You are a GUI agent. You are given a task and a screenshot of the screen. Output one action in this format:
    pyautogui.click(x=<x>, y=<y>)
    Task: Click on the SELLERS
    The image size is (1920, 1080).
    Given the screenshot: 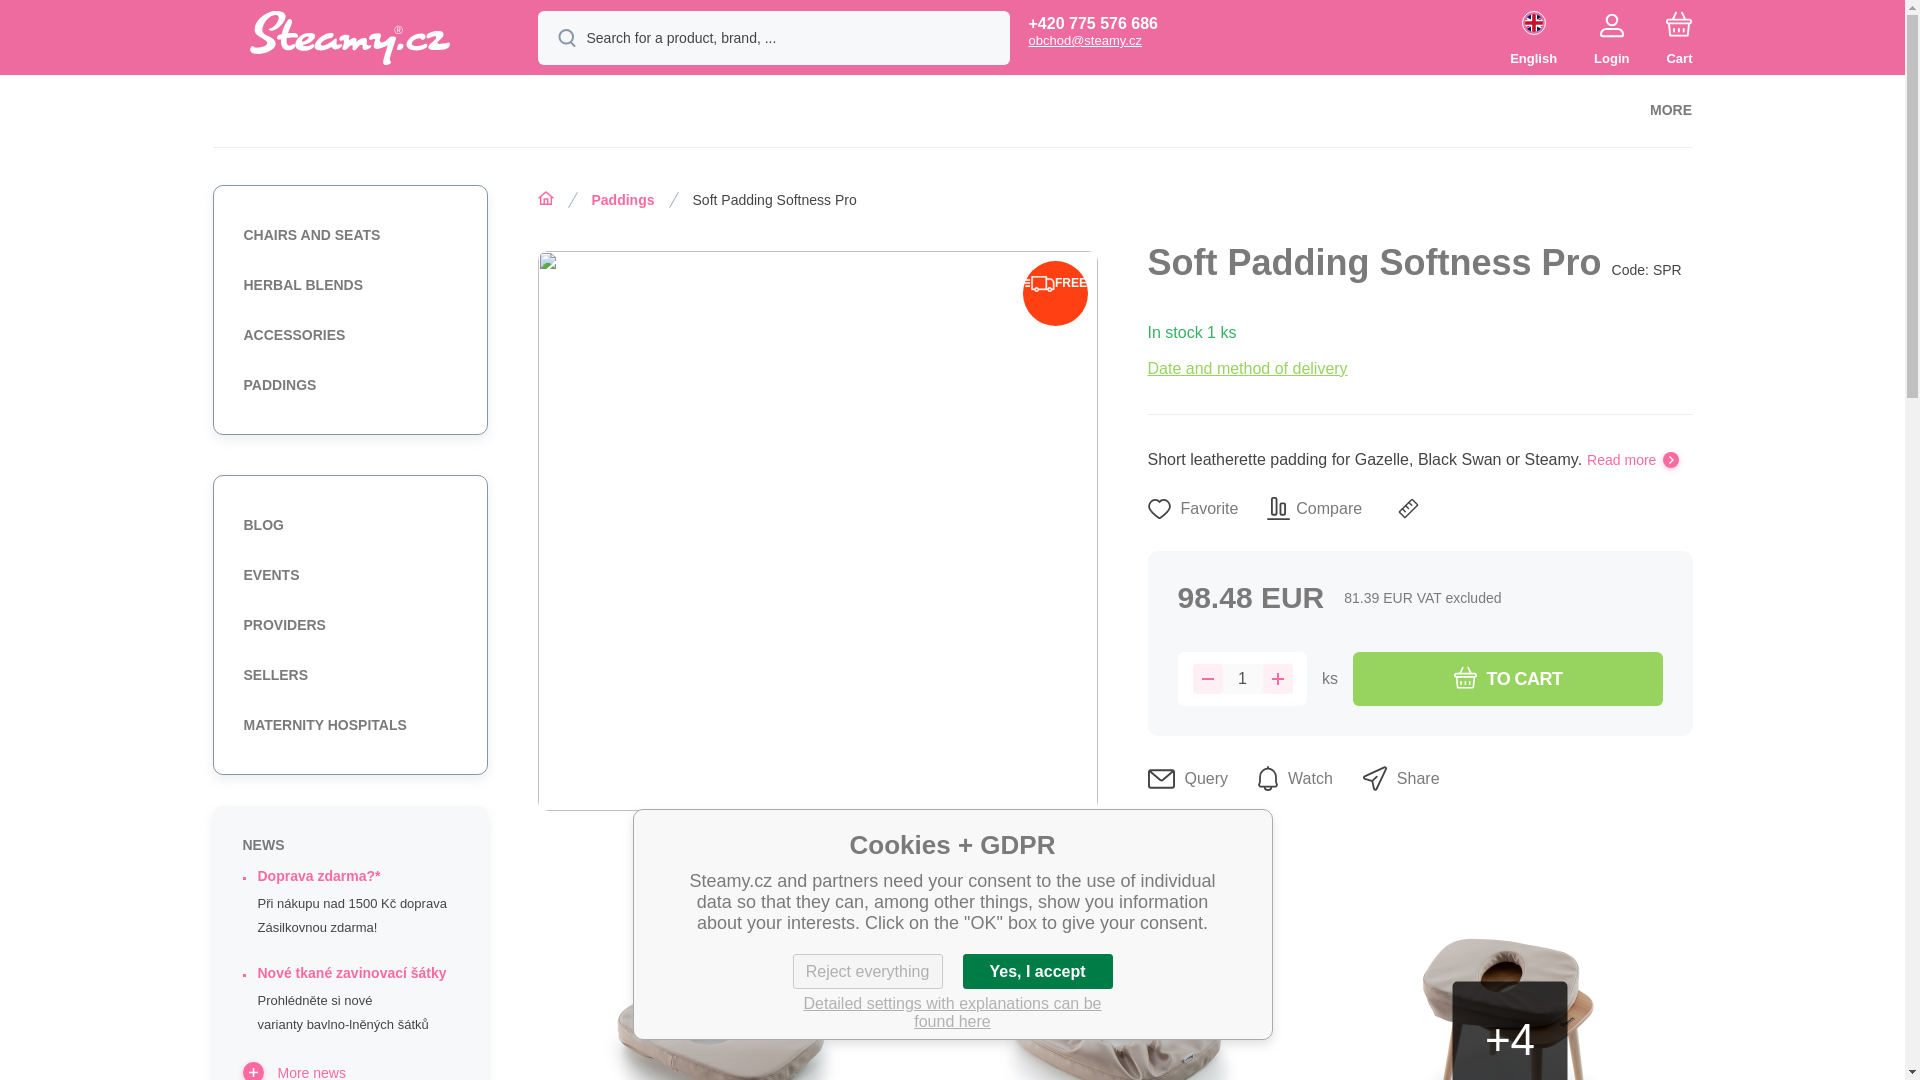 What is the action you would take?
    pyautogui.click(x=345, y=674)
    